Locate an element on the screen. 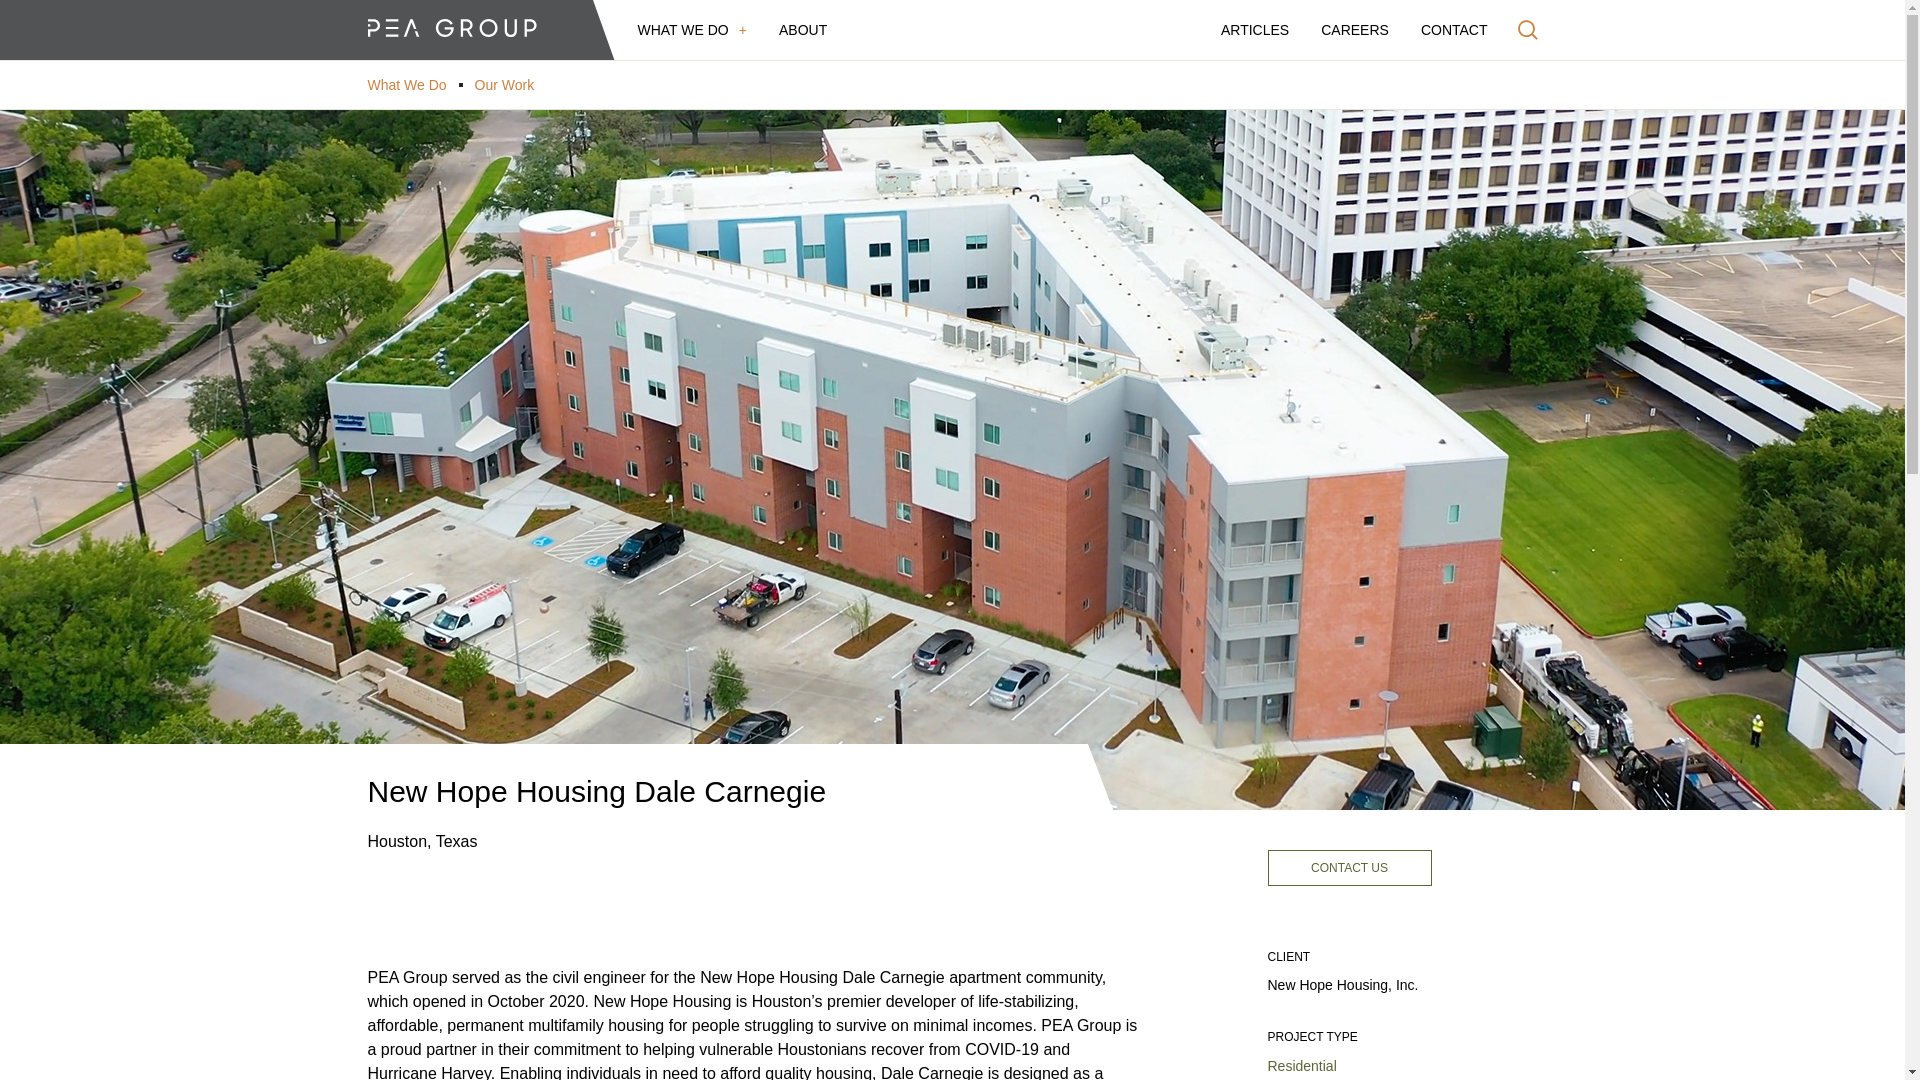  CAREERS is located at coordinates (1354, 30).